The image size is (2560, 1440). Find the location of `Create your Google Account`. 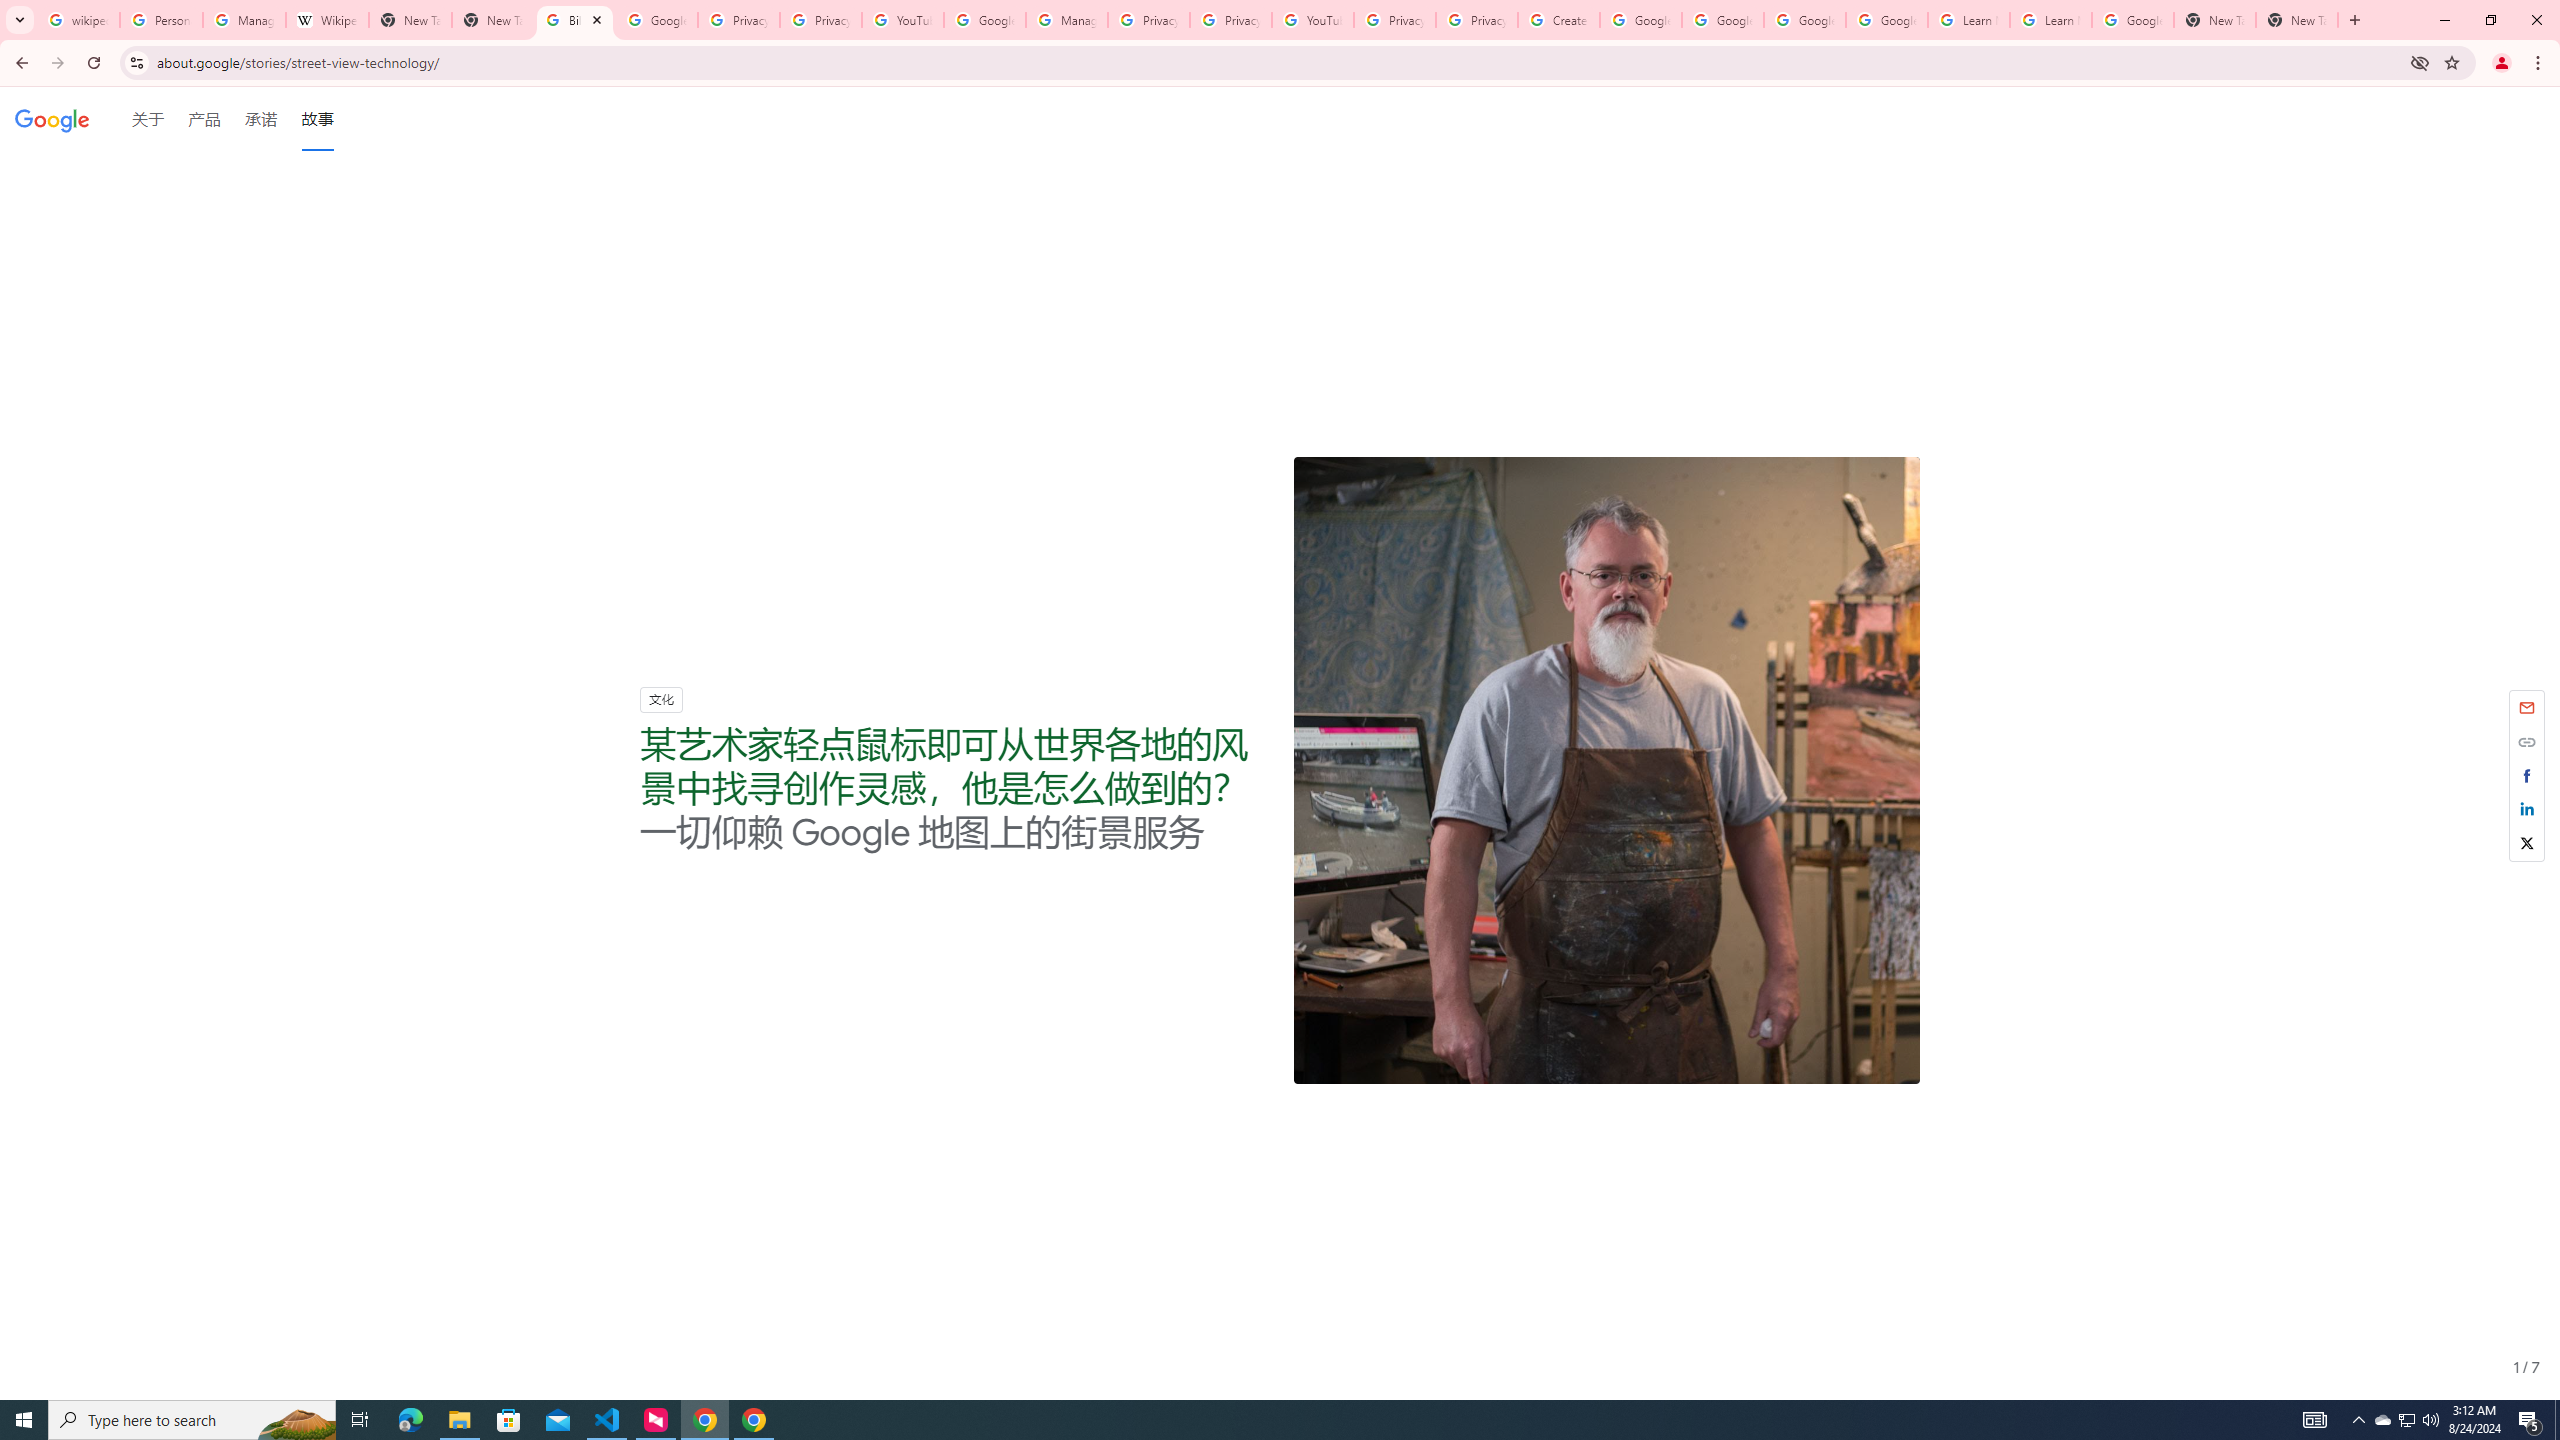

Create your Google Account is located at coordinates (1558, 20).